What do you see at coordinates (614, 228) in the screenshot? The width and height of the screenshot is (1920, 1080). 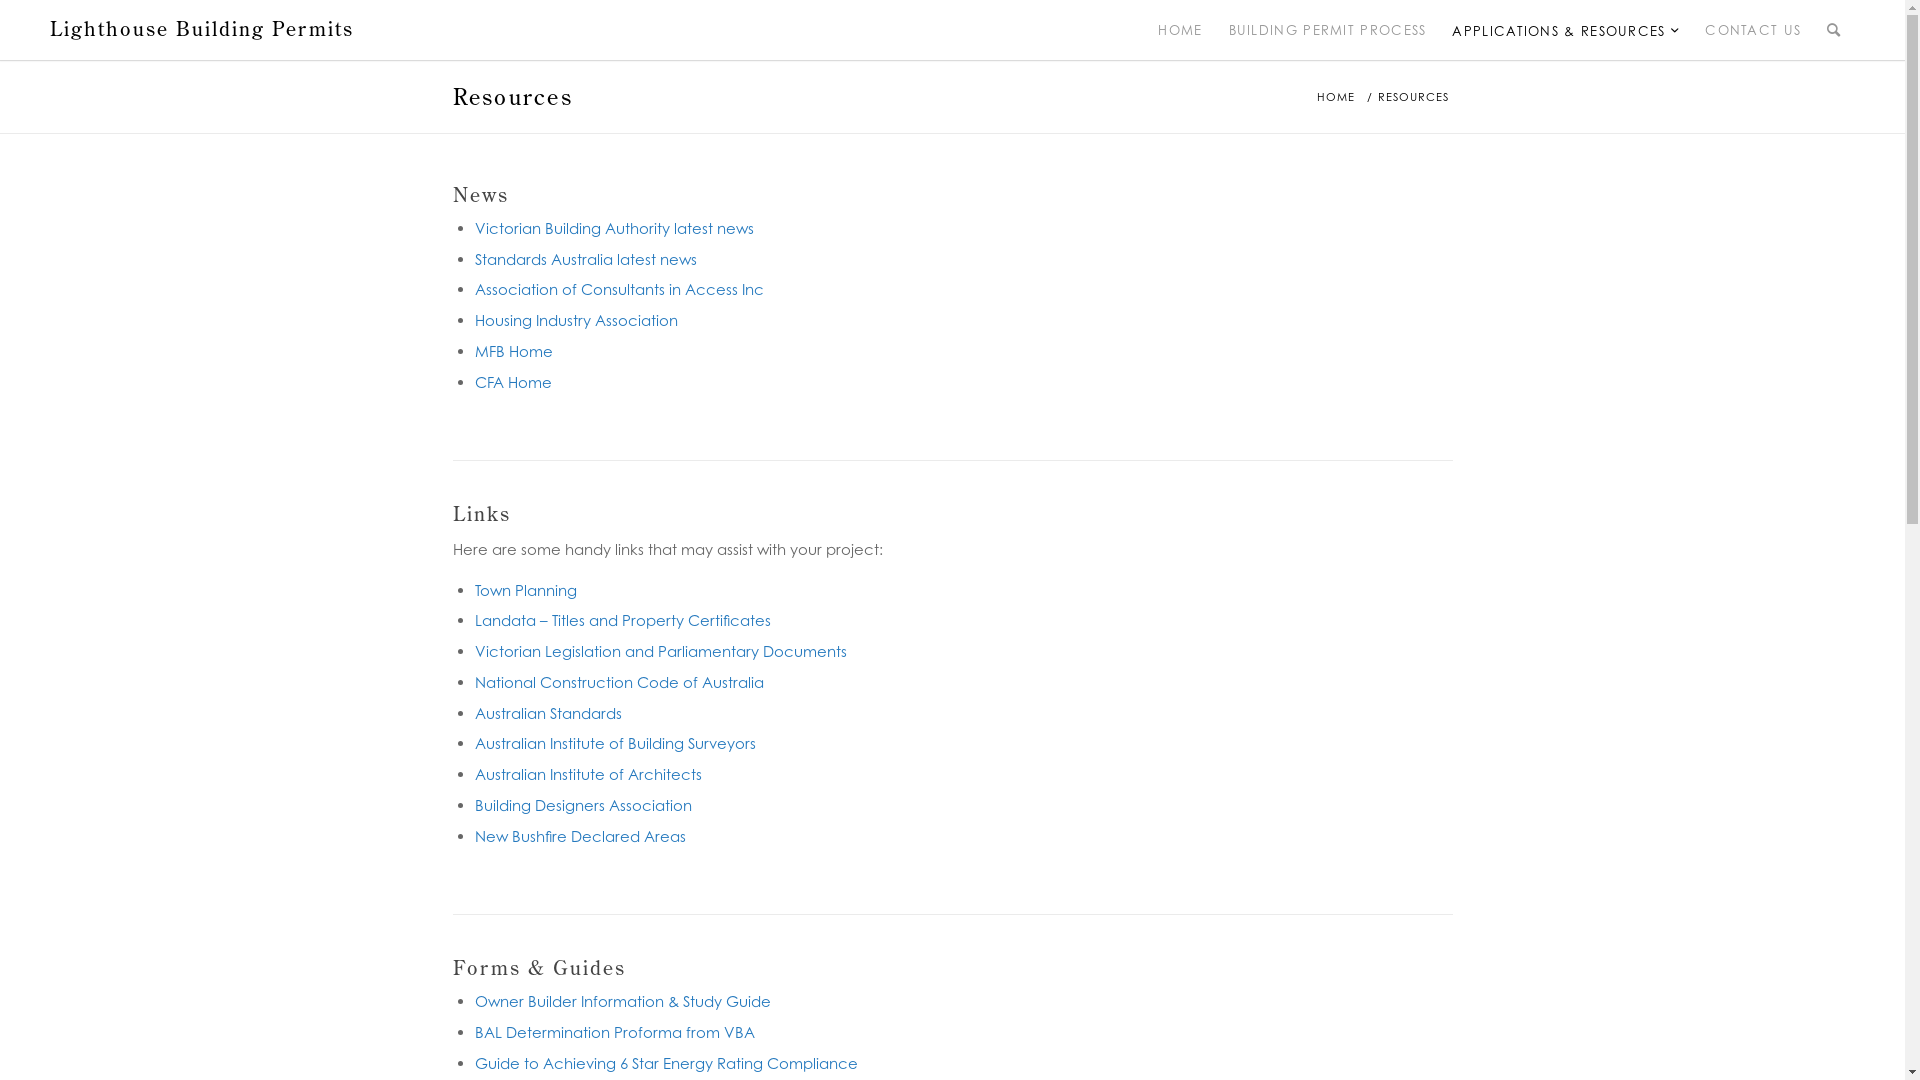 I see `Victorian Building Authority latest news` at bounding box center [614, 228].